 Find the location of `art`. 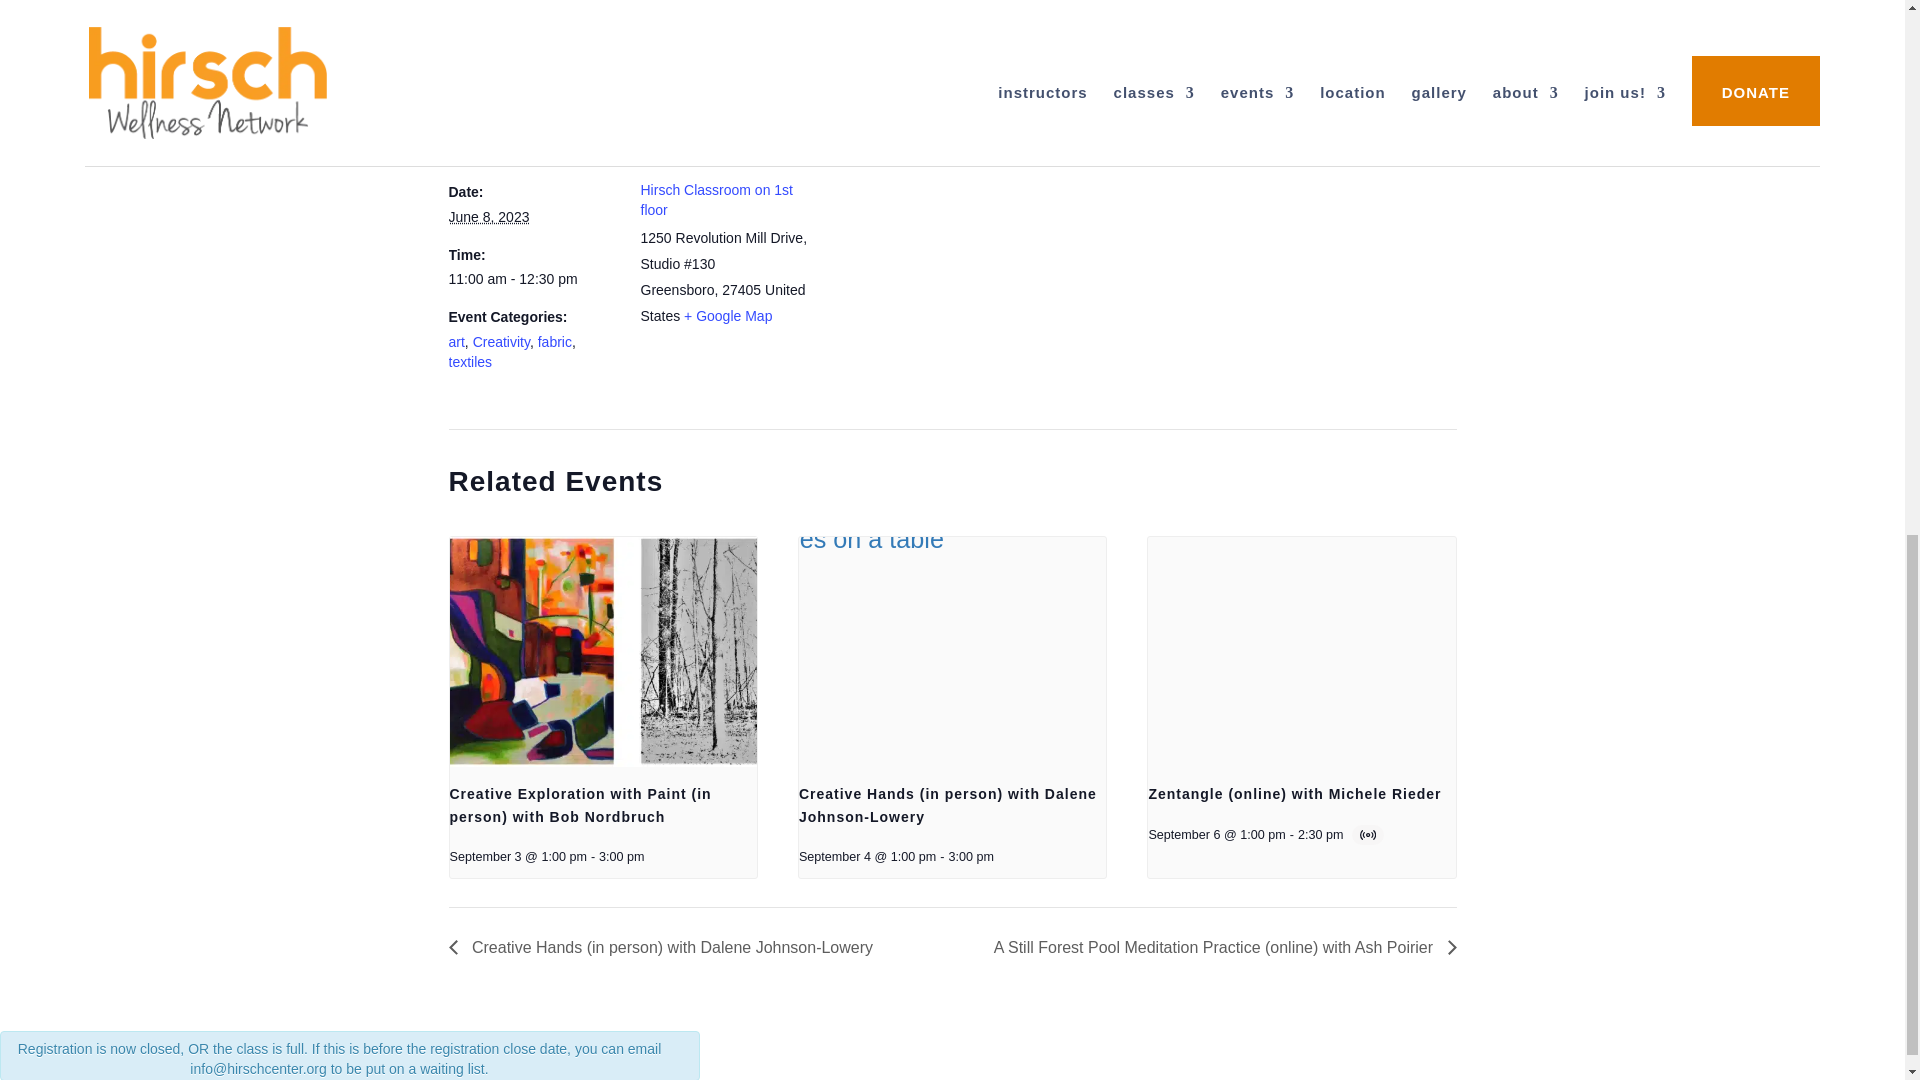

art is located at coordinates (456, 341).